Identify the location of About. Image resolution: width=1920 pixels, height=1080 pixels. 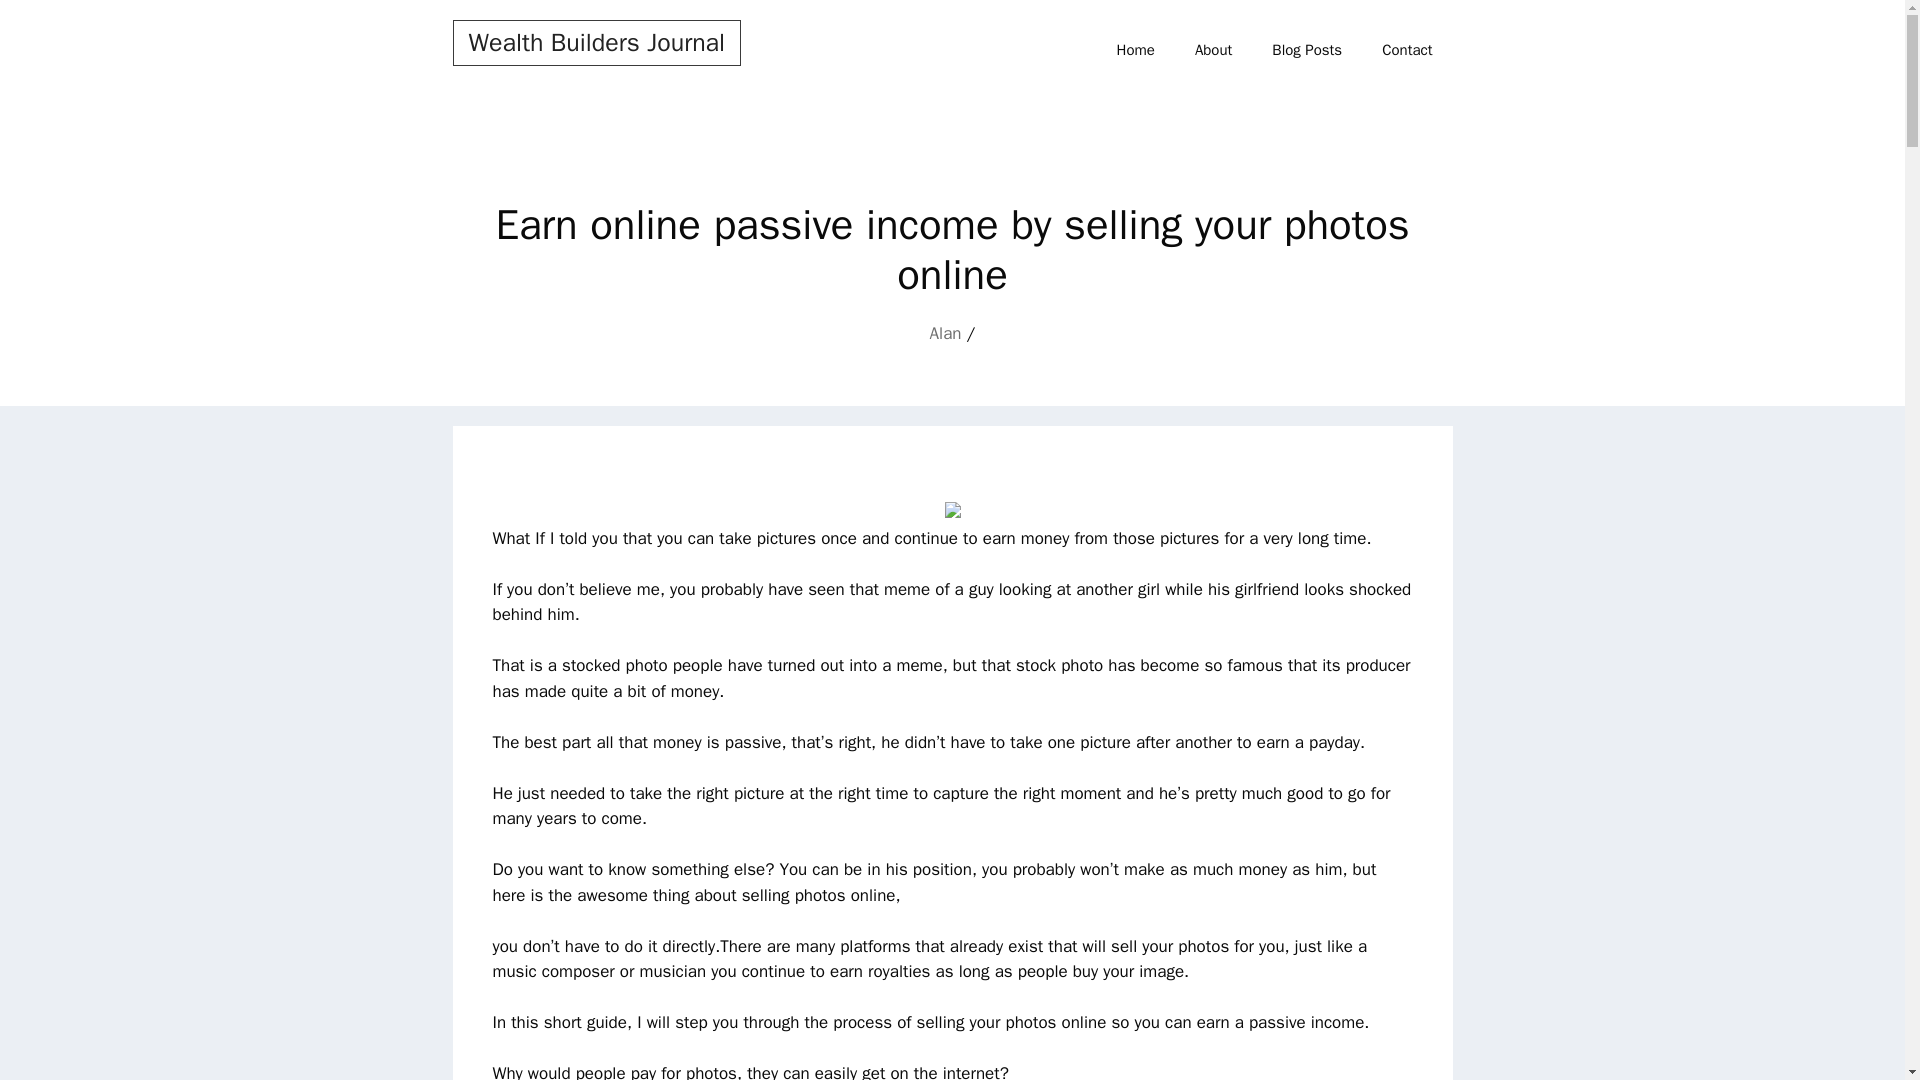
(1213, 50).